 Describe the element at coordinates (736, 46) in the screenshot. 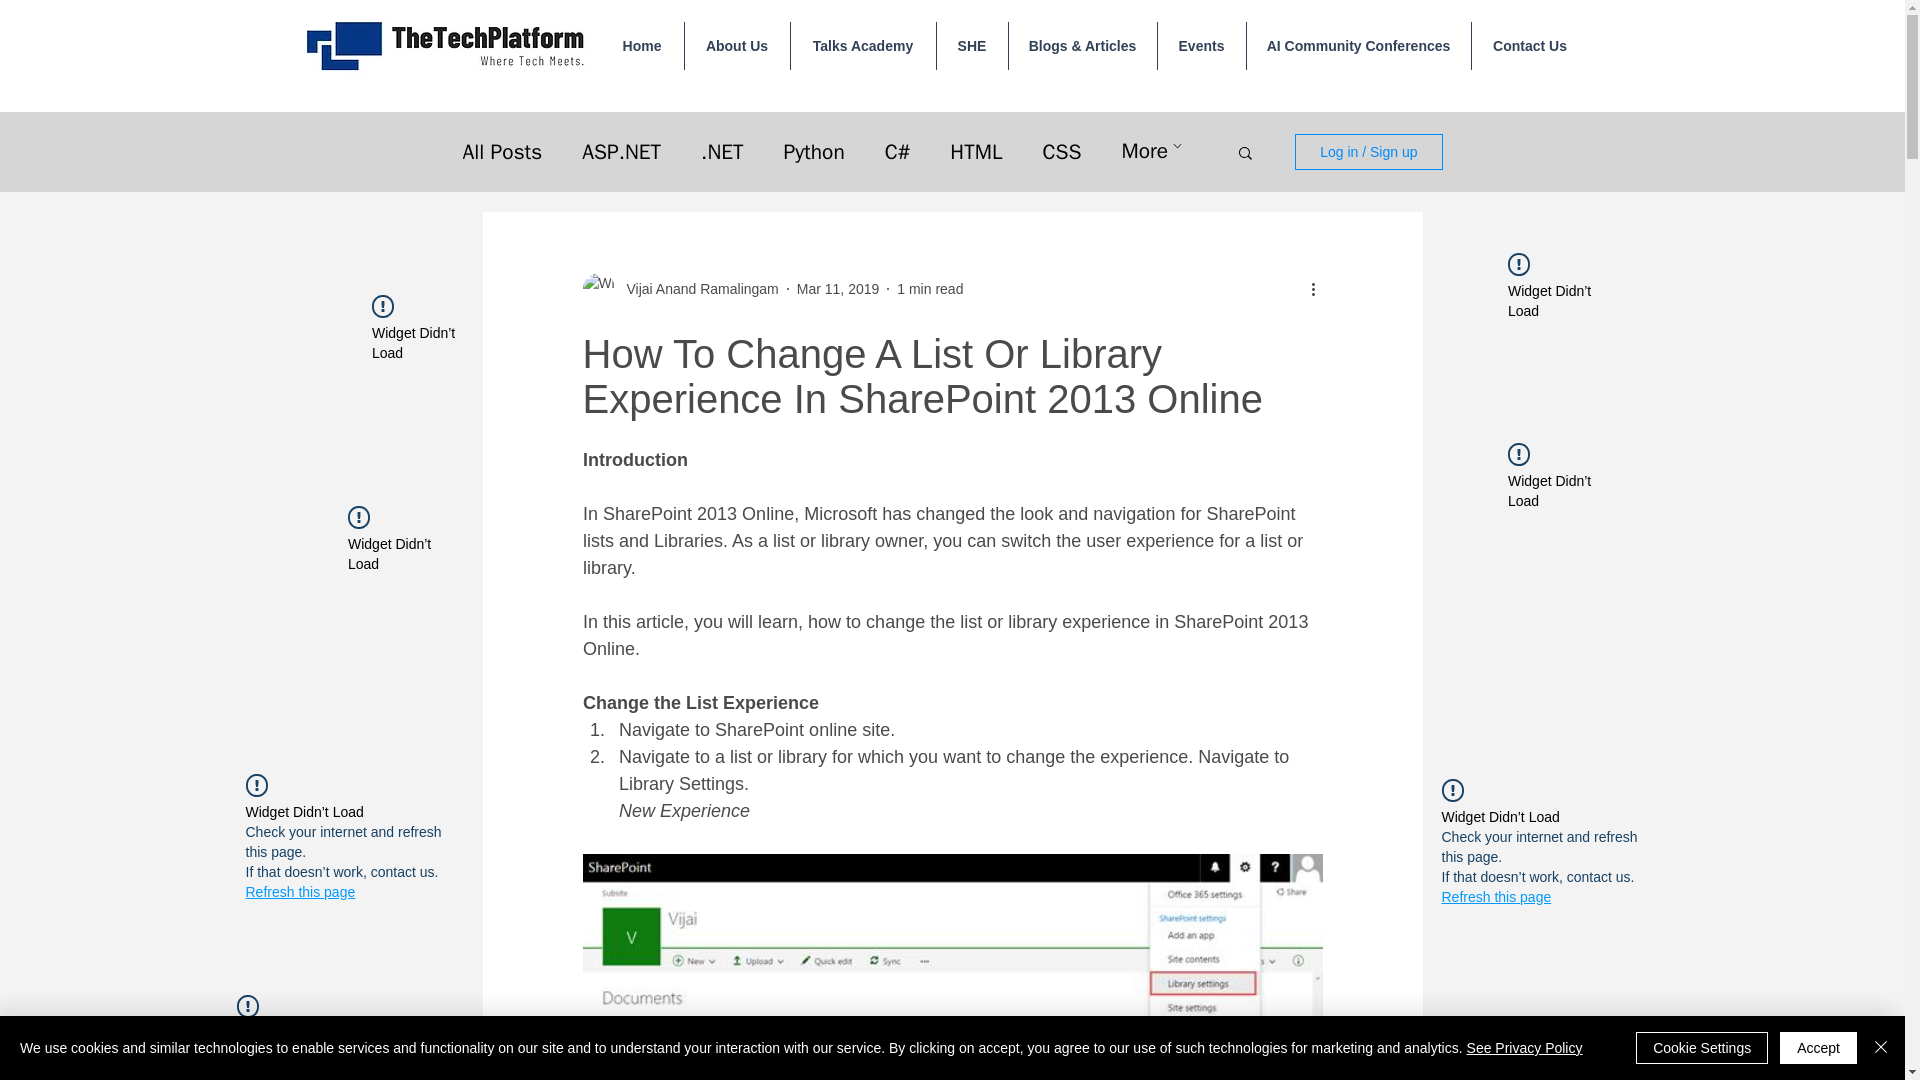

I see `About Us` at that location.